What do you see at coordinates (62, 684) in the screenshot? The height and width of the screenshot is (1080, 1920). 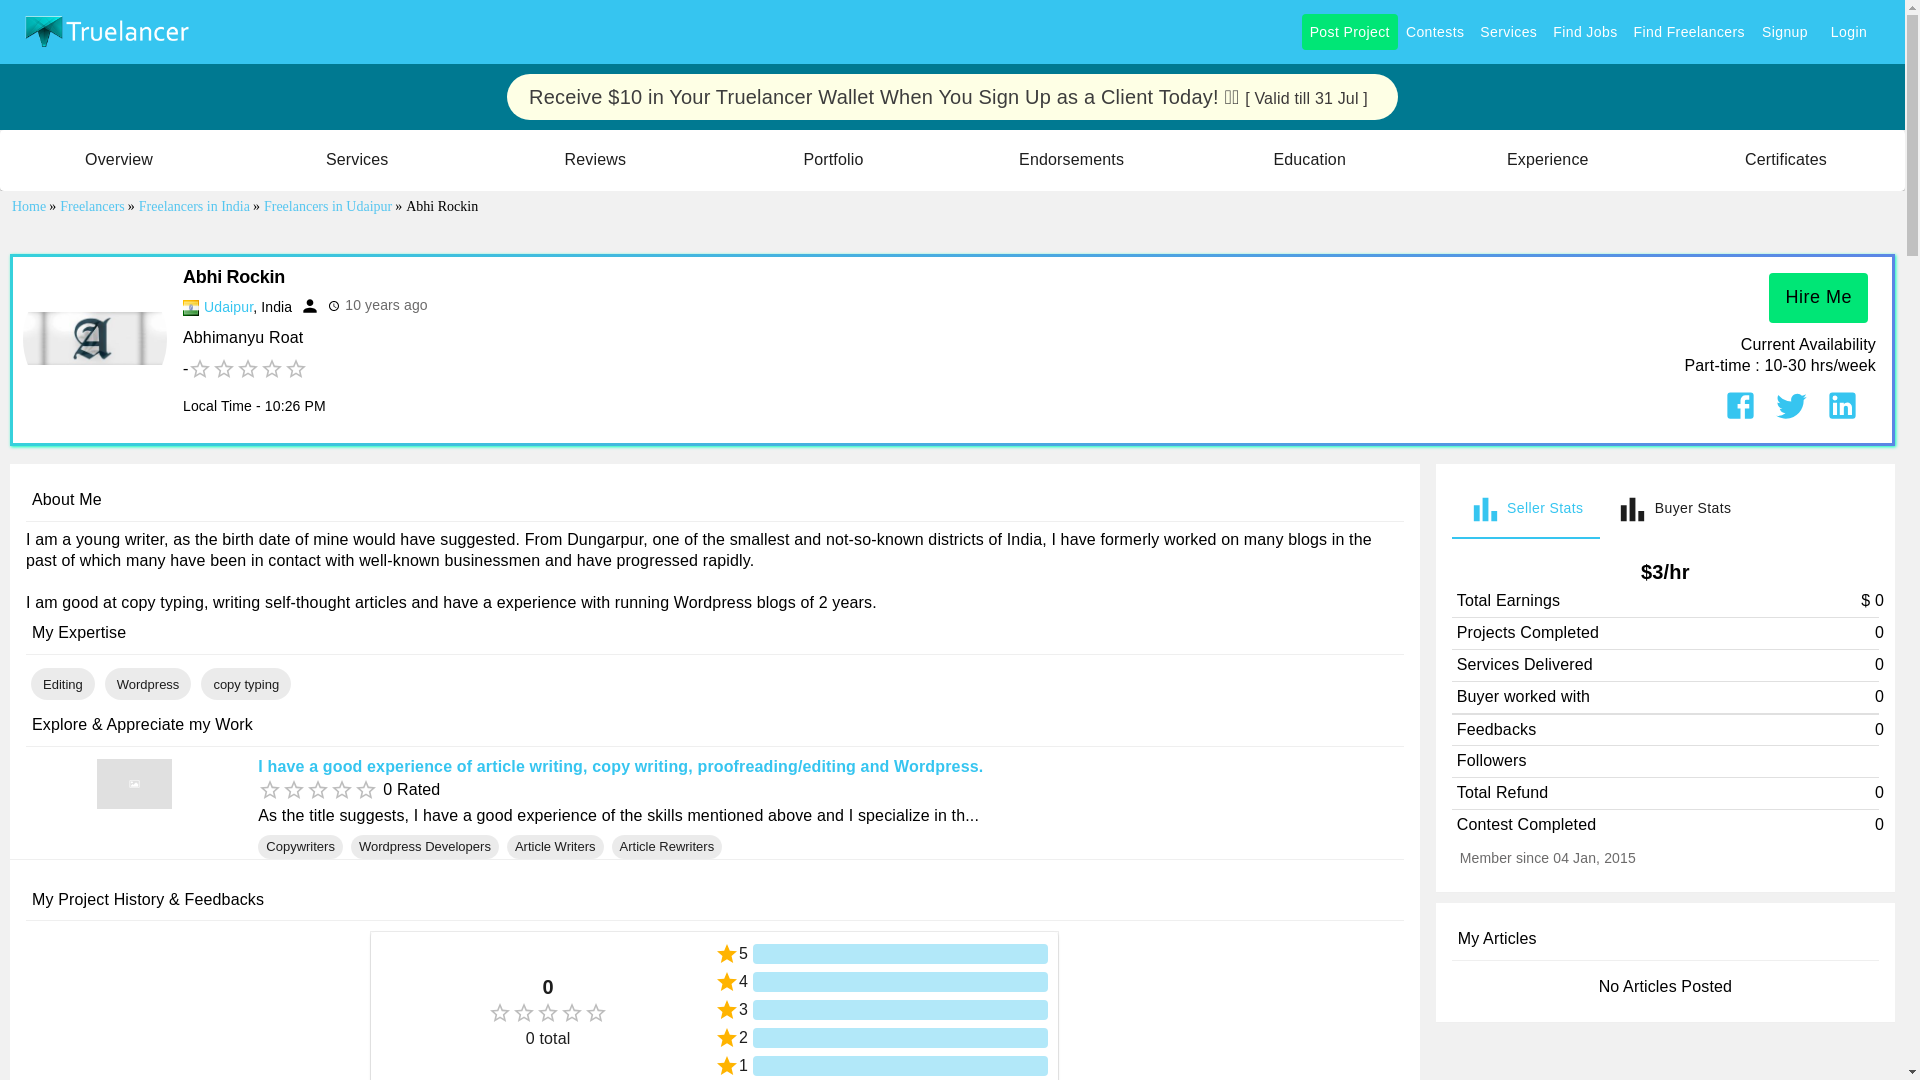 I see `copy typing` at bounding box center [62, 684].